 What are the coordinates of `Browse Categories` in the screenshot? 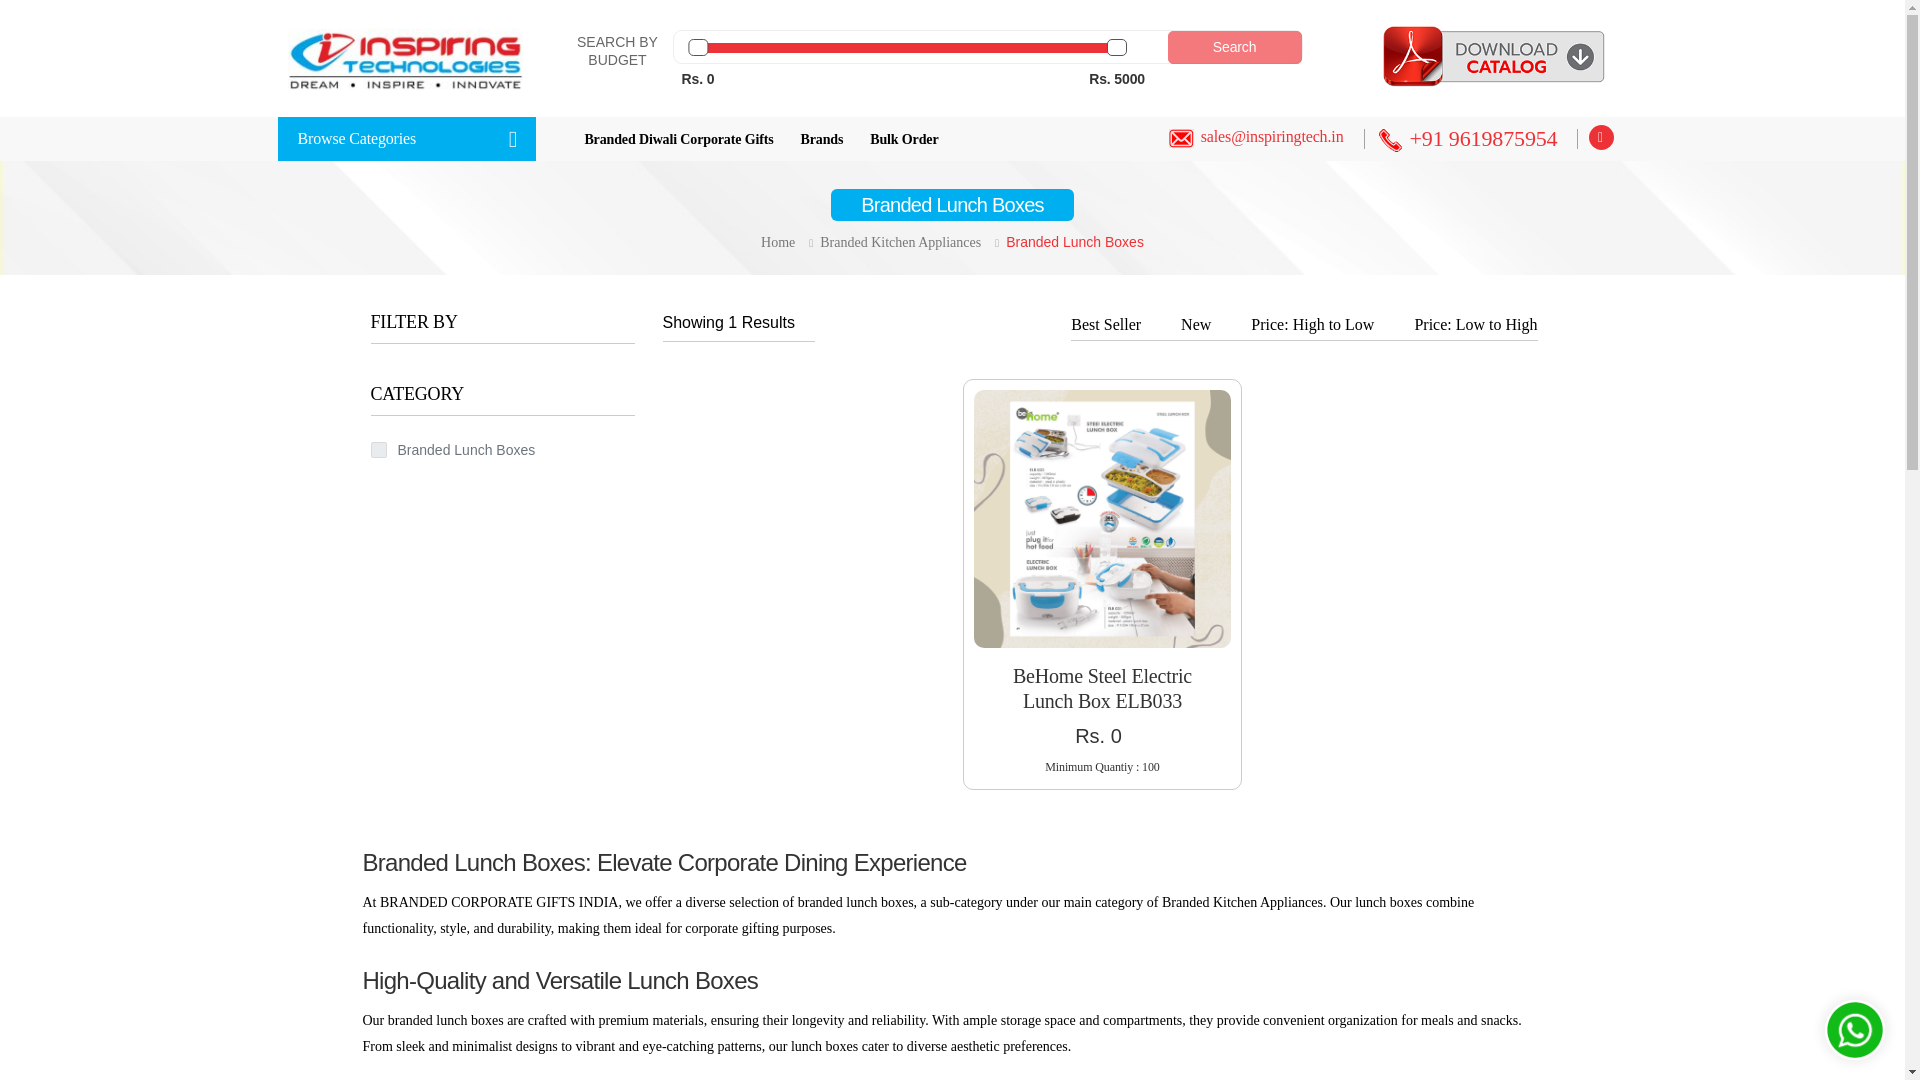 It's located at (406, 138).